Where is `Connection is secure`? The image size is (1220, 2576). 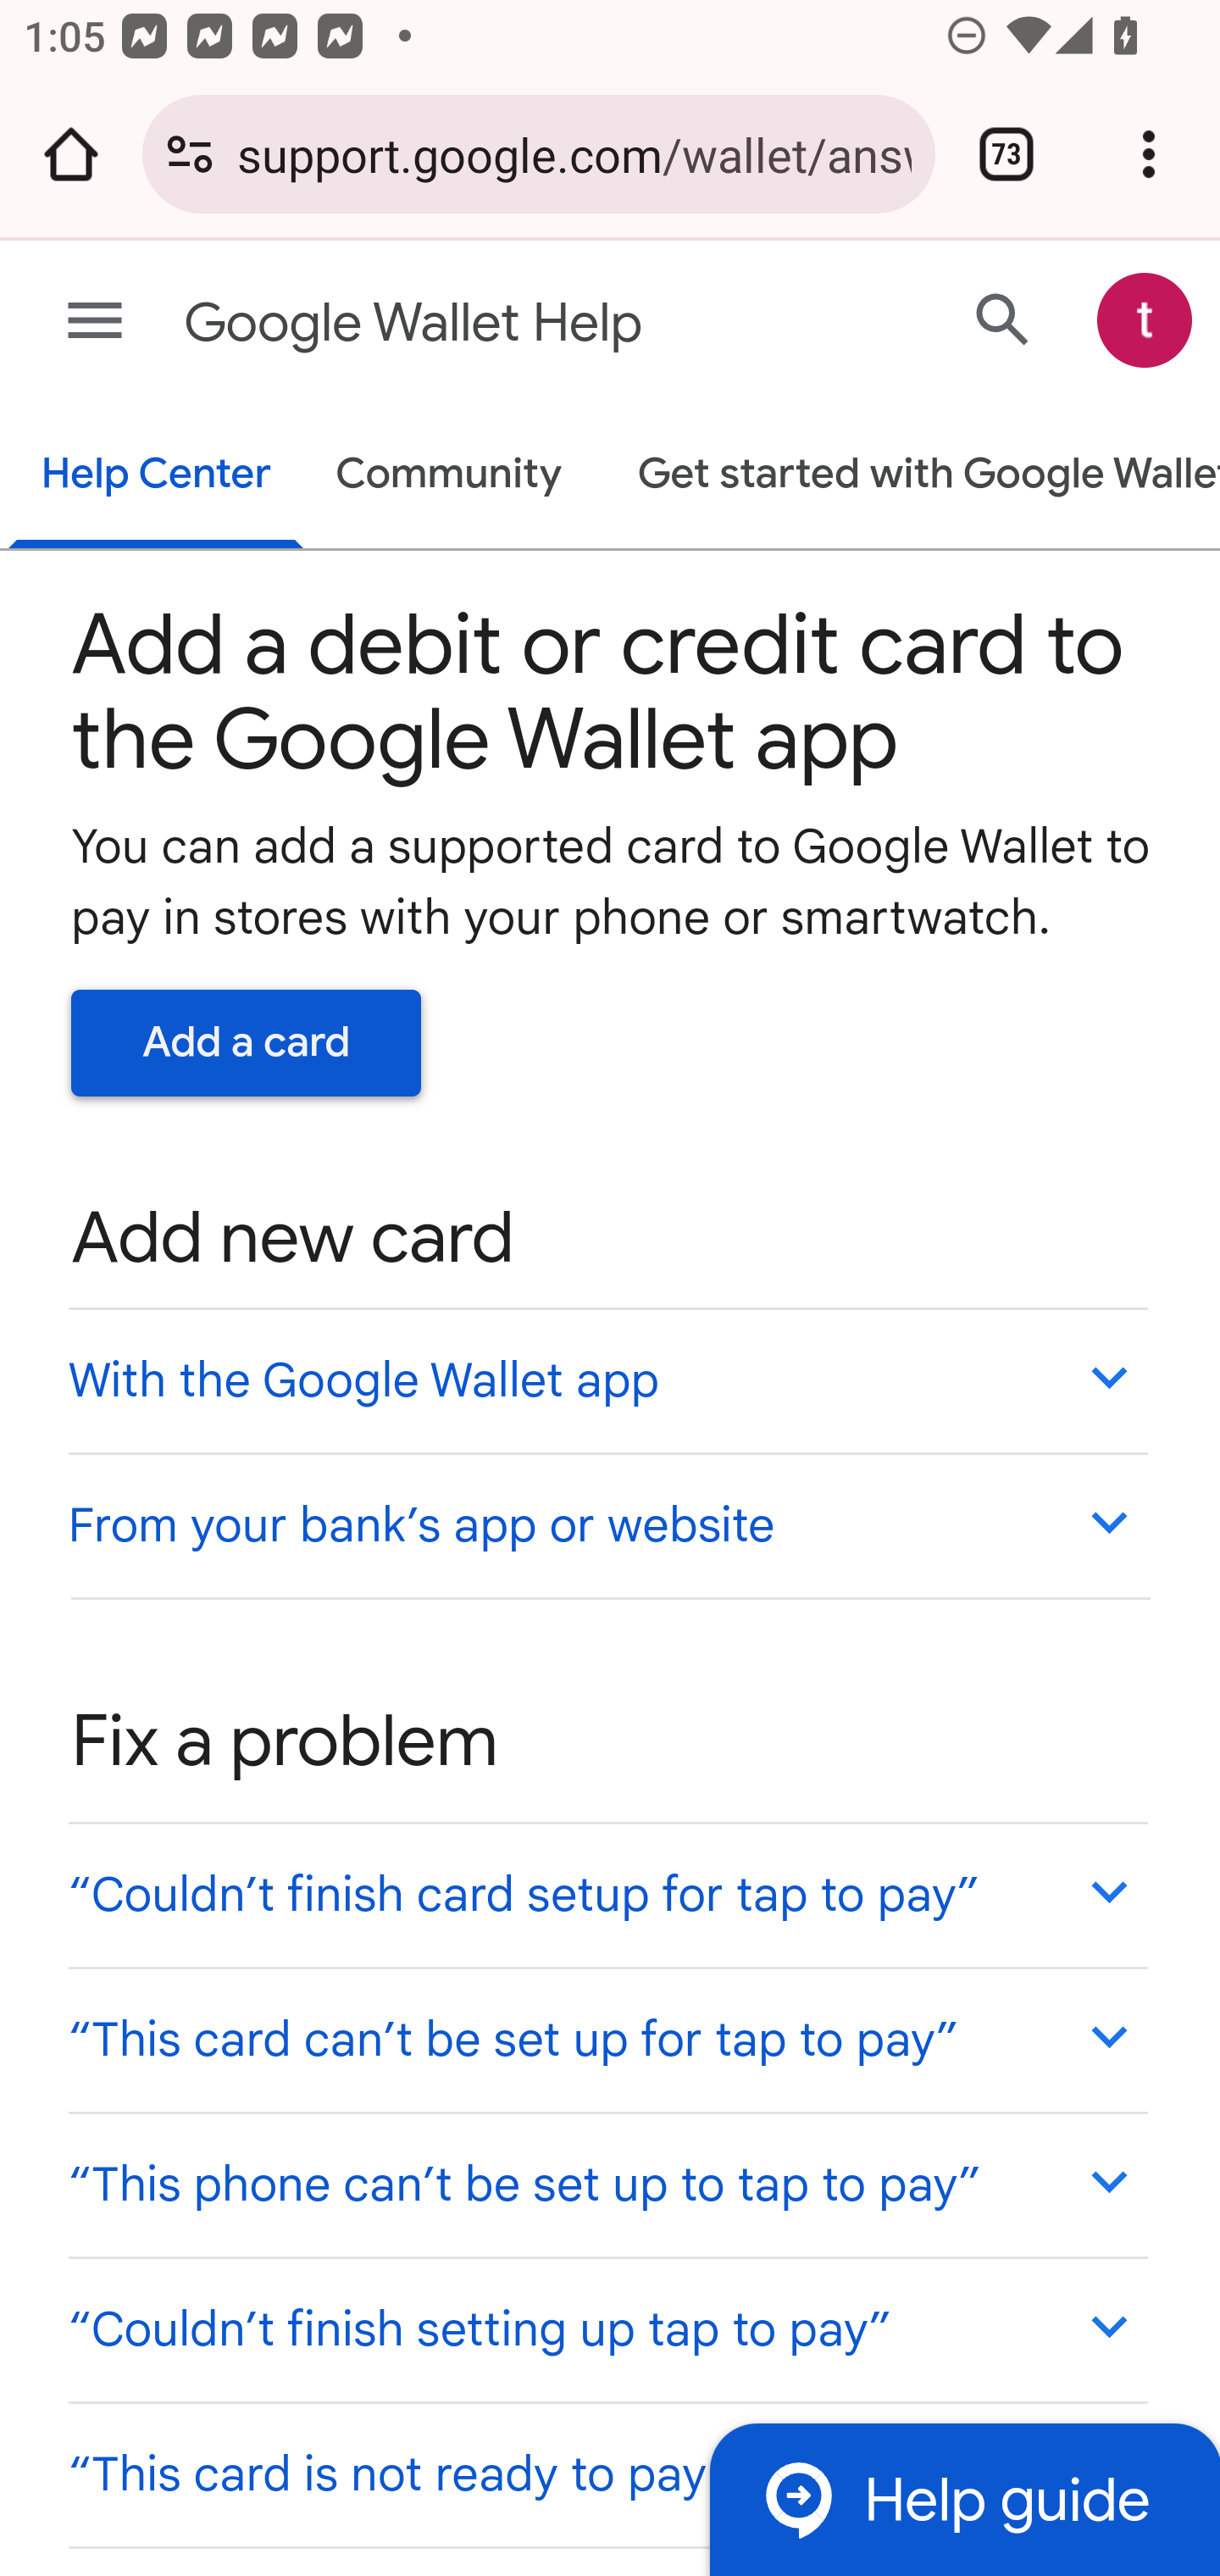 Connection is secure is located at coordinates (190, 154).